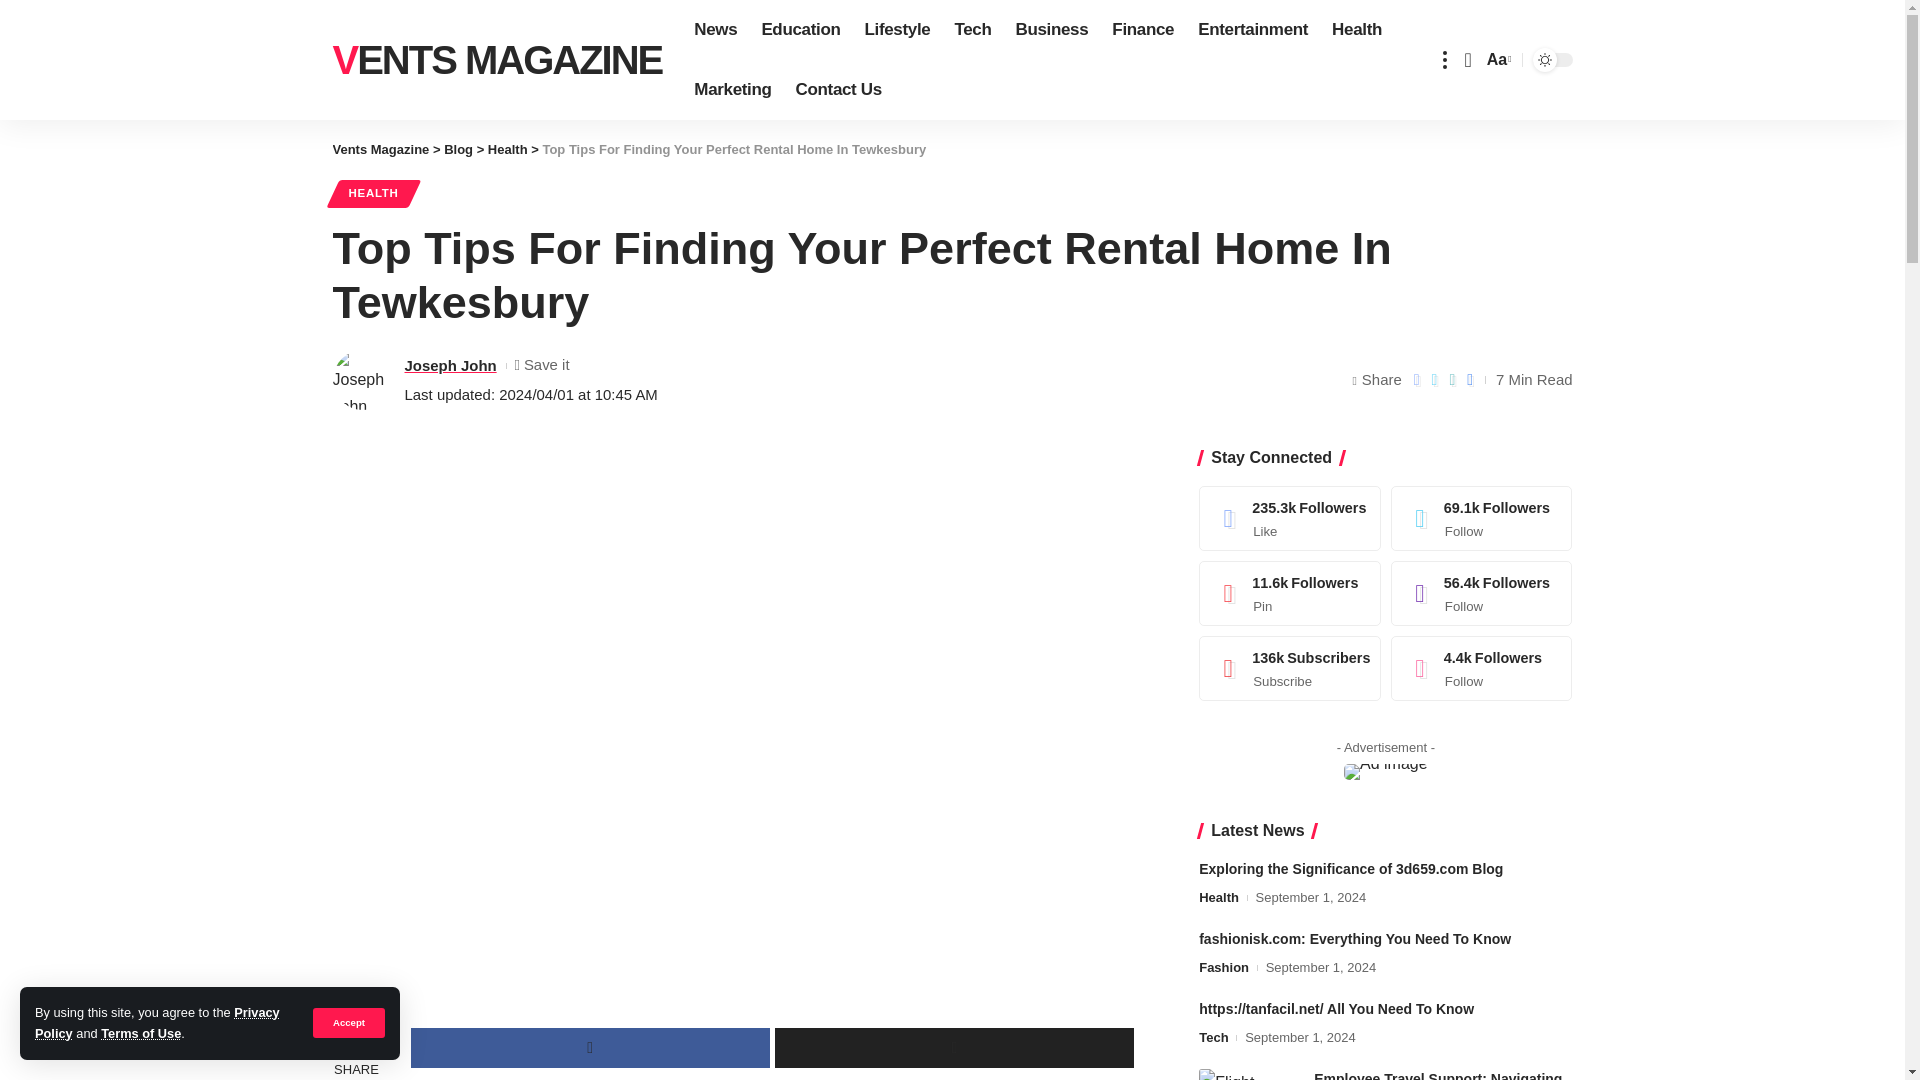 The height and width of the screenshot is (1080, 1920). I want to click on Tech, so click(972, 30).